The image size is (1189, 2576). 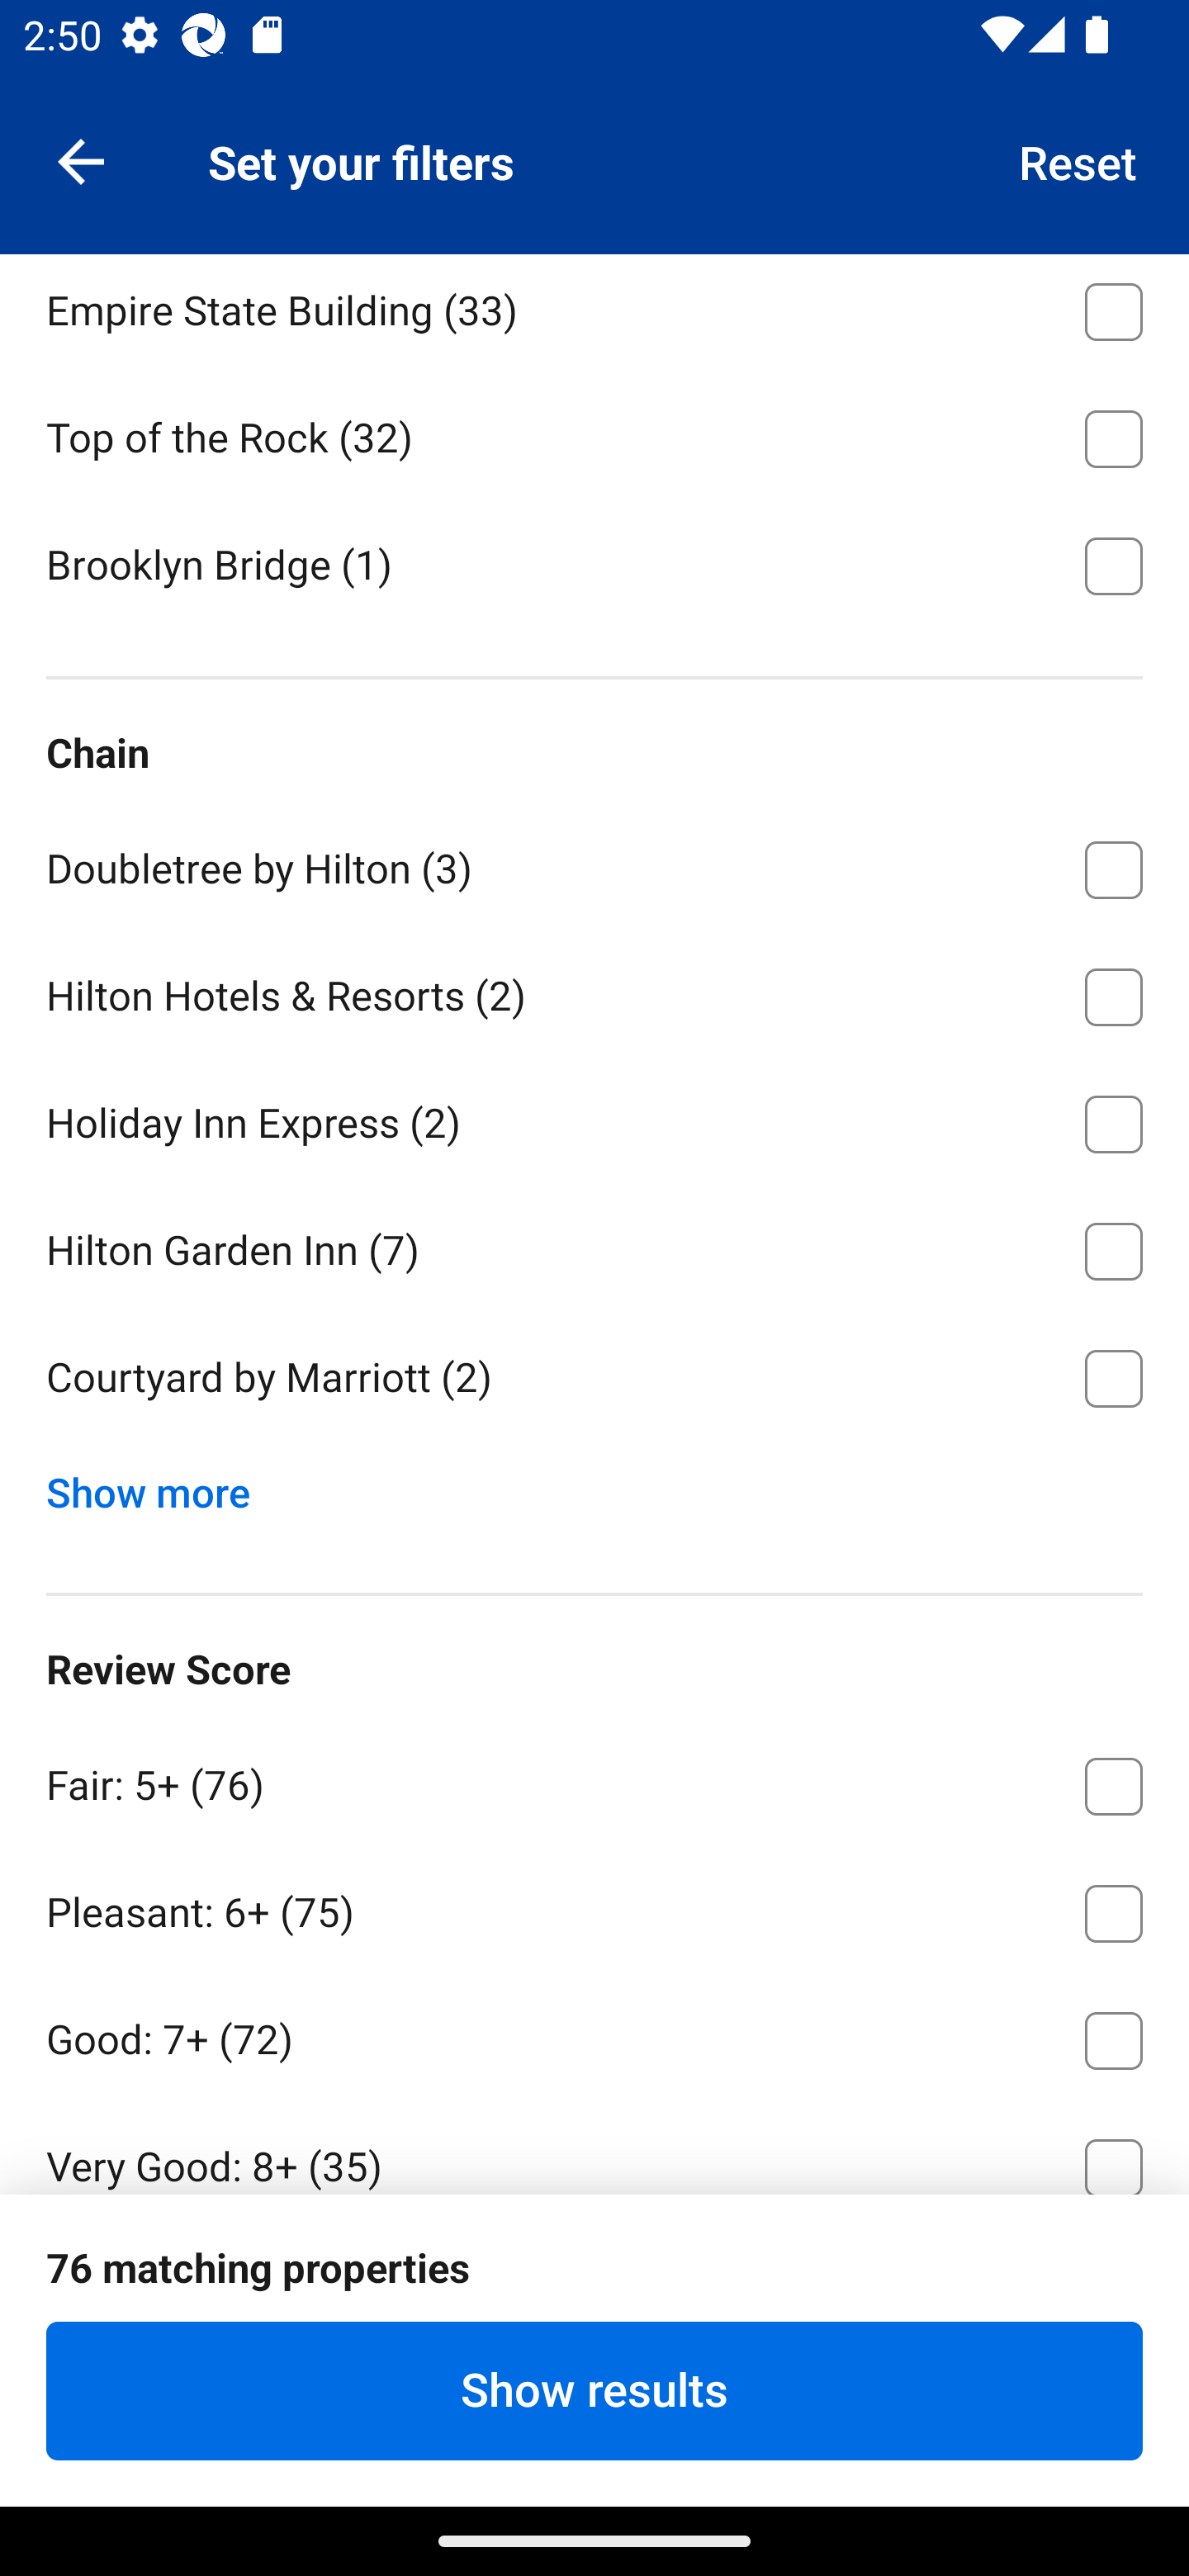 I want to click on Hilton Hotels & Resorts ⁦(2), so click(x=594, y=992).